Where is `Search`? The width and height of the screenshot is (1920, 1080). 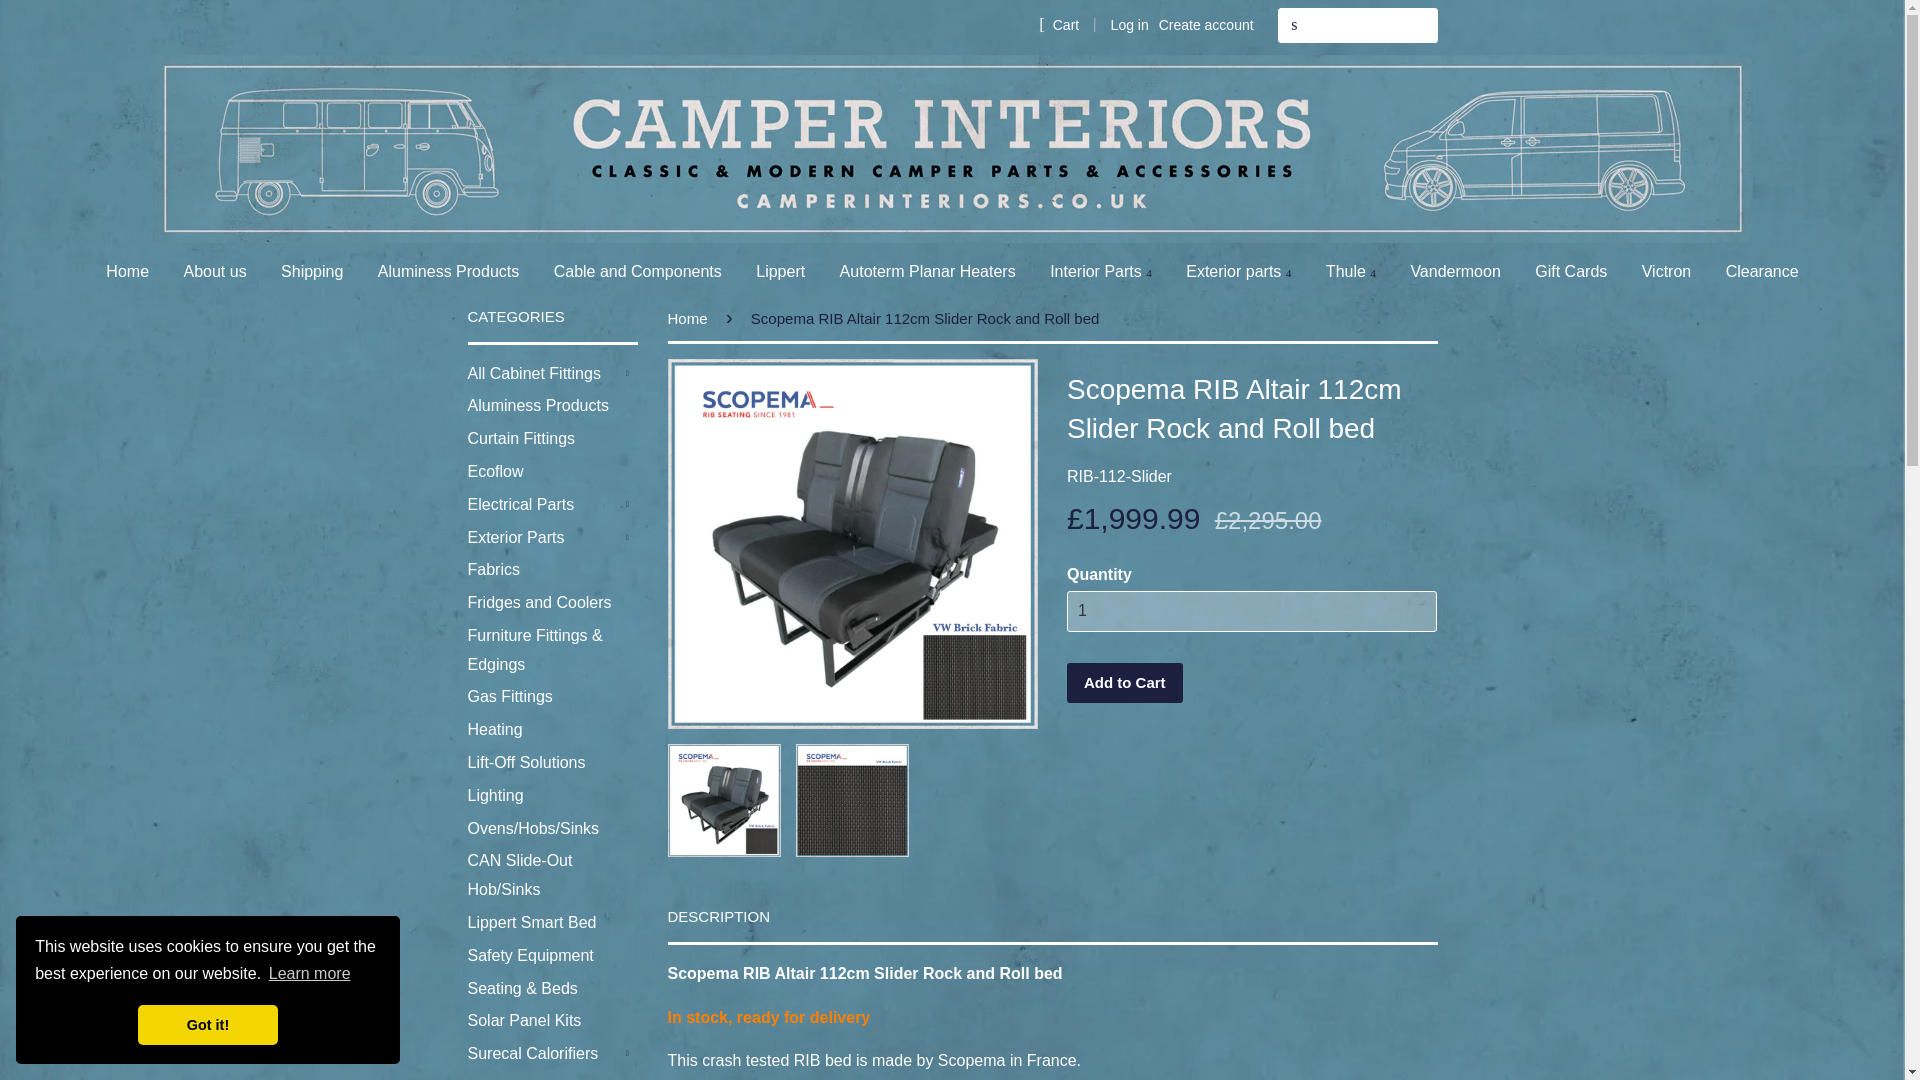 Search is located at coordinates (1294, 25).